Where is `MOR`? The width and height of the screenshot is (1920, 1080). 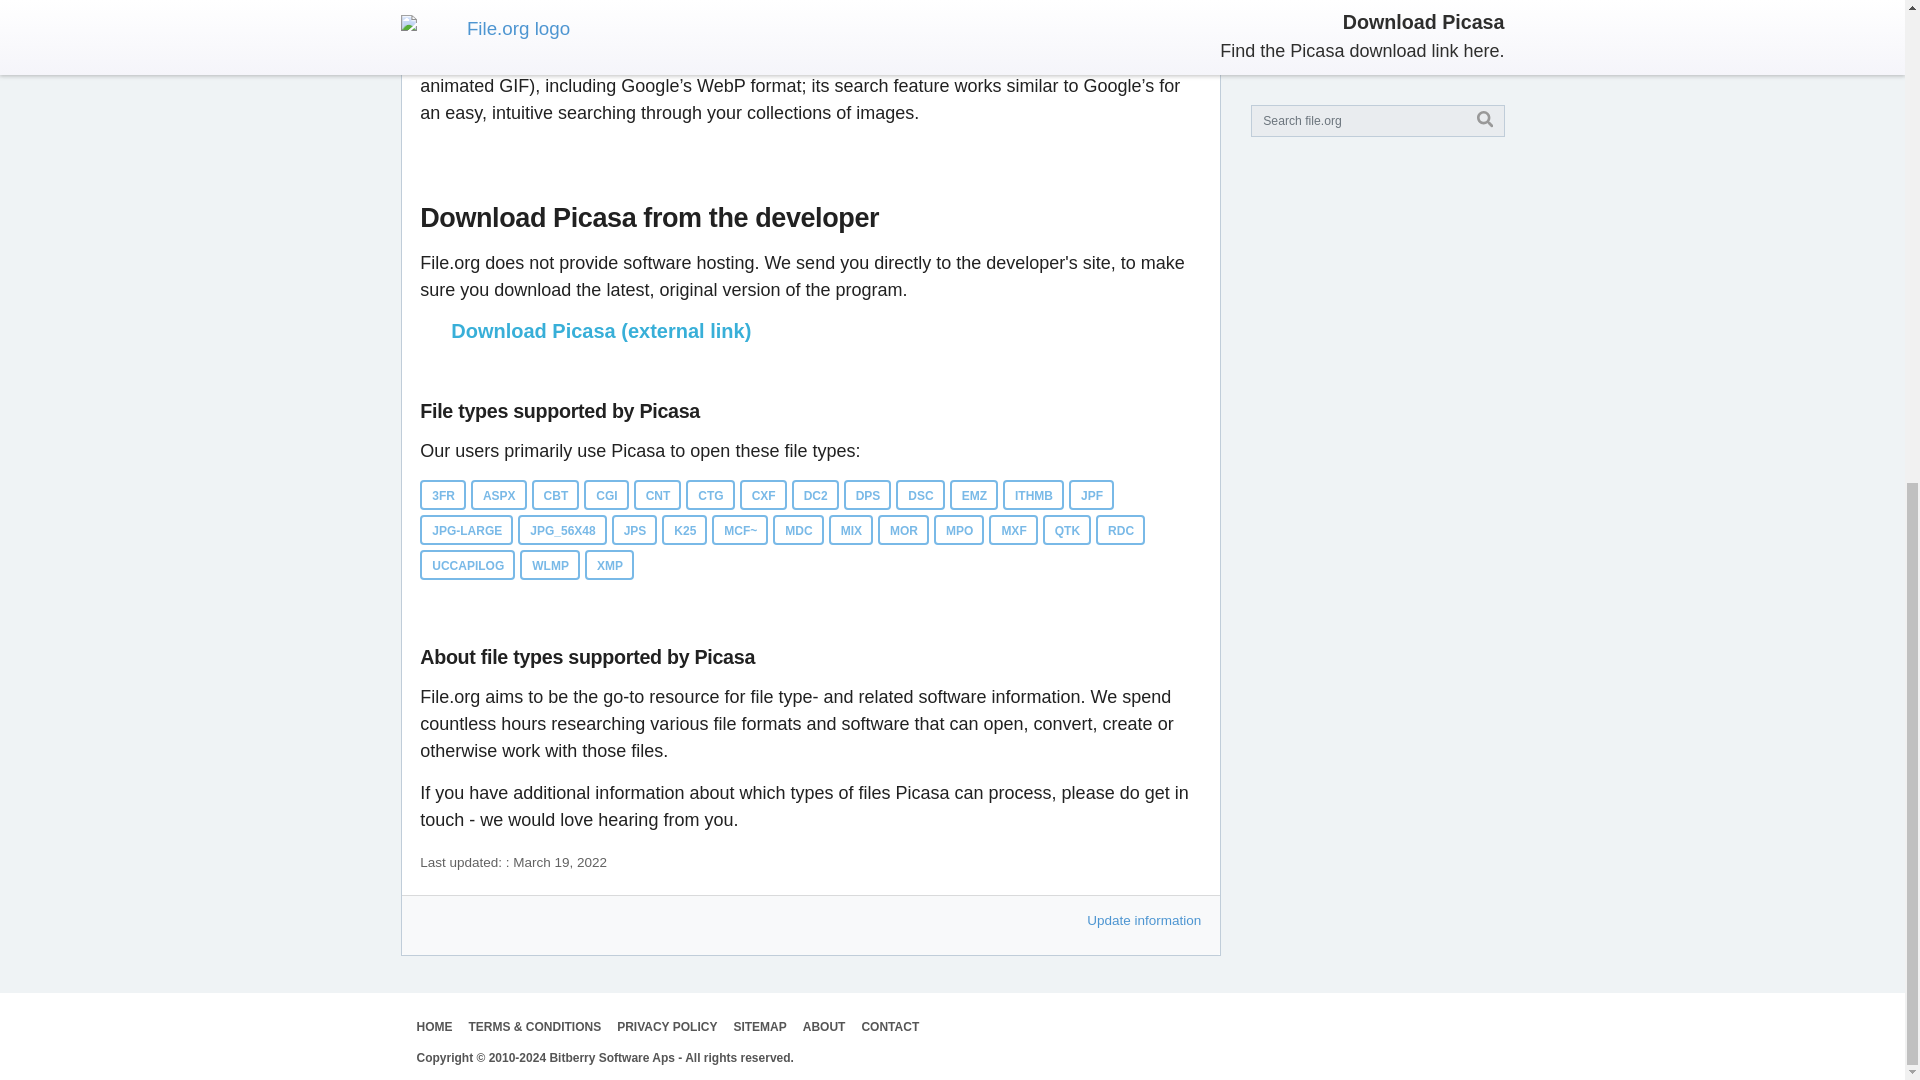 MOR is located at coordinates (903, 530).